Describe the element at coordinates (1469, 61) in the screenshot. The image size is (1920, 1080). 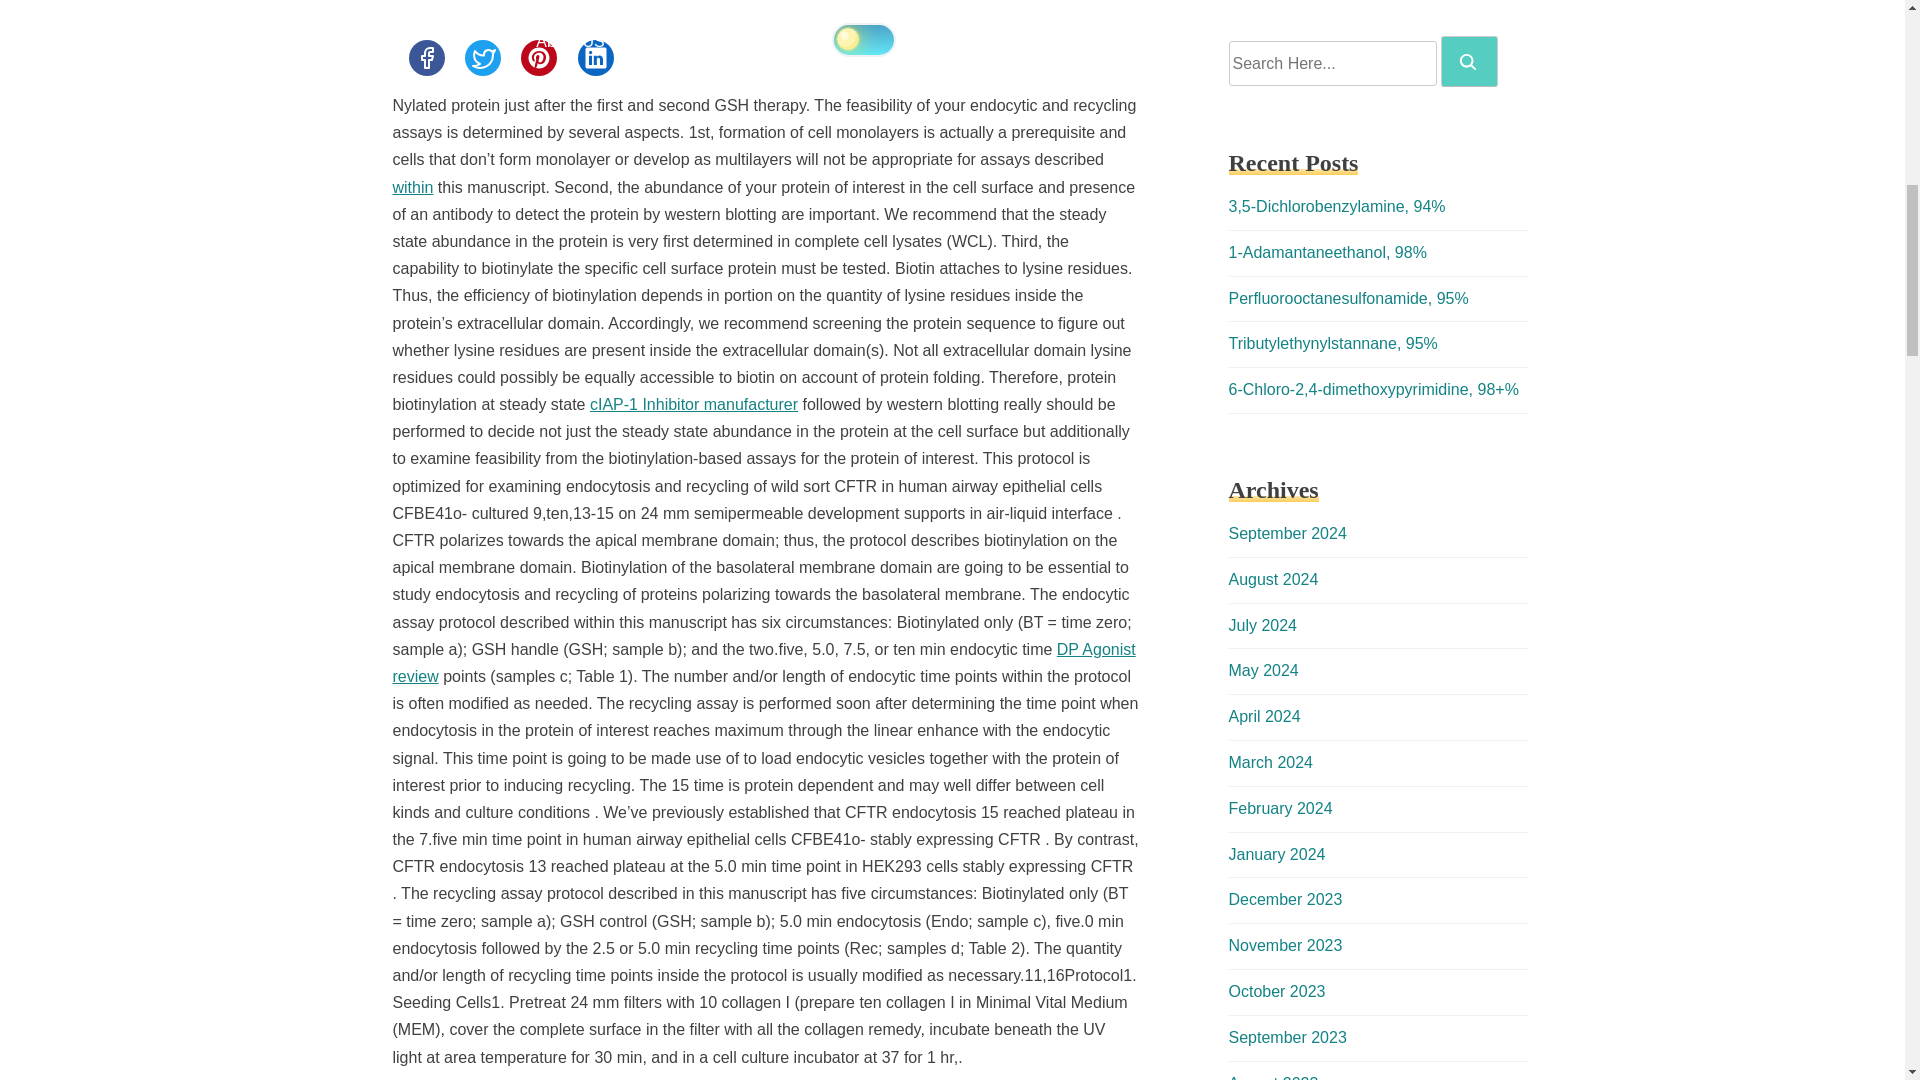
I see `Search` at that location.